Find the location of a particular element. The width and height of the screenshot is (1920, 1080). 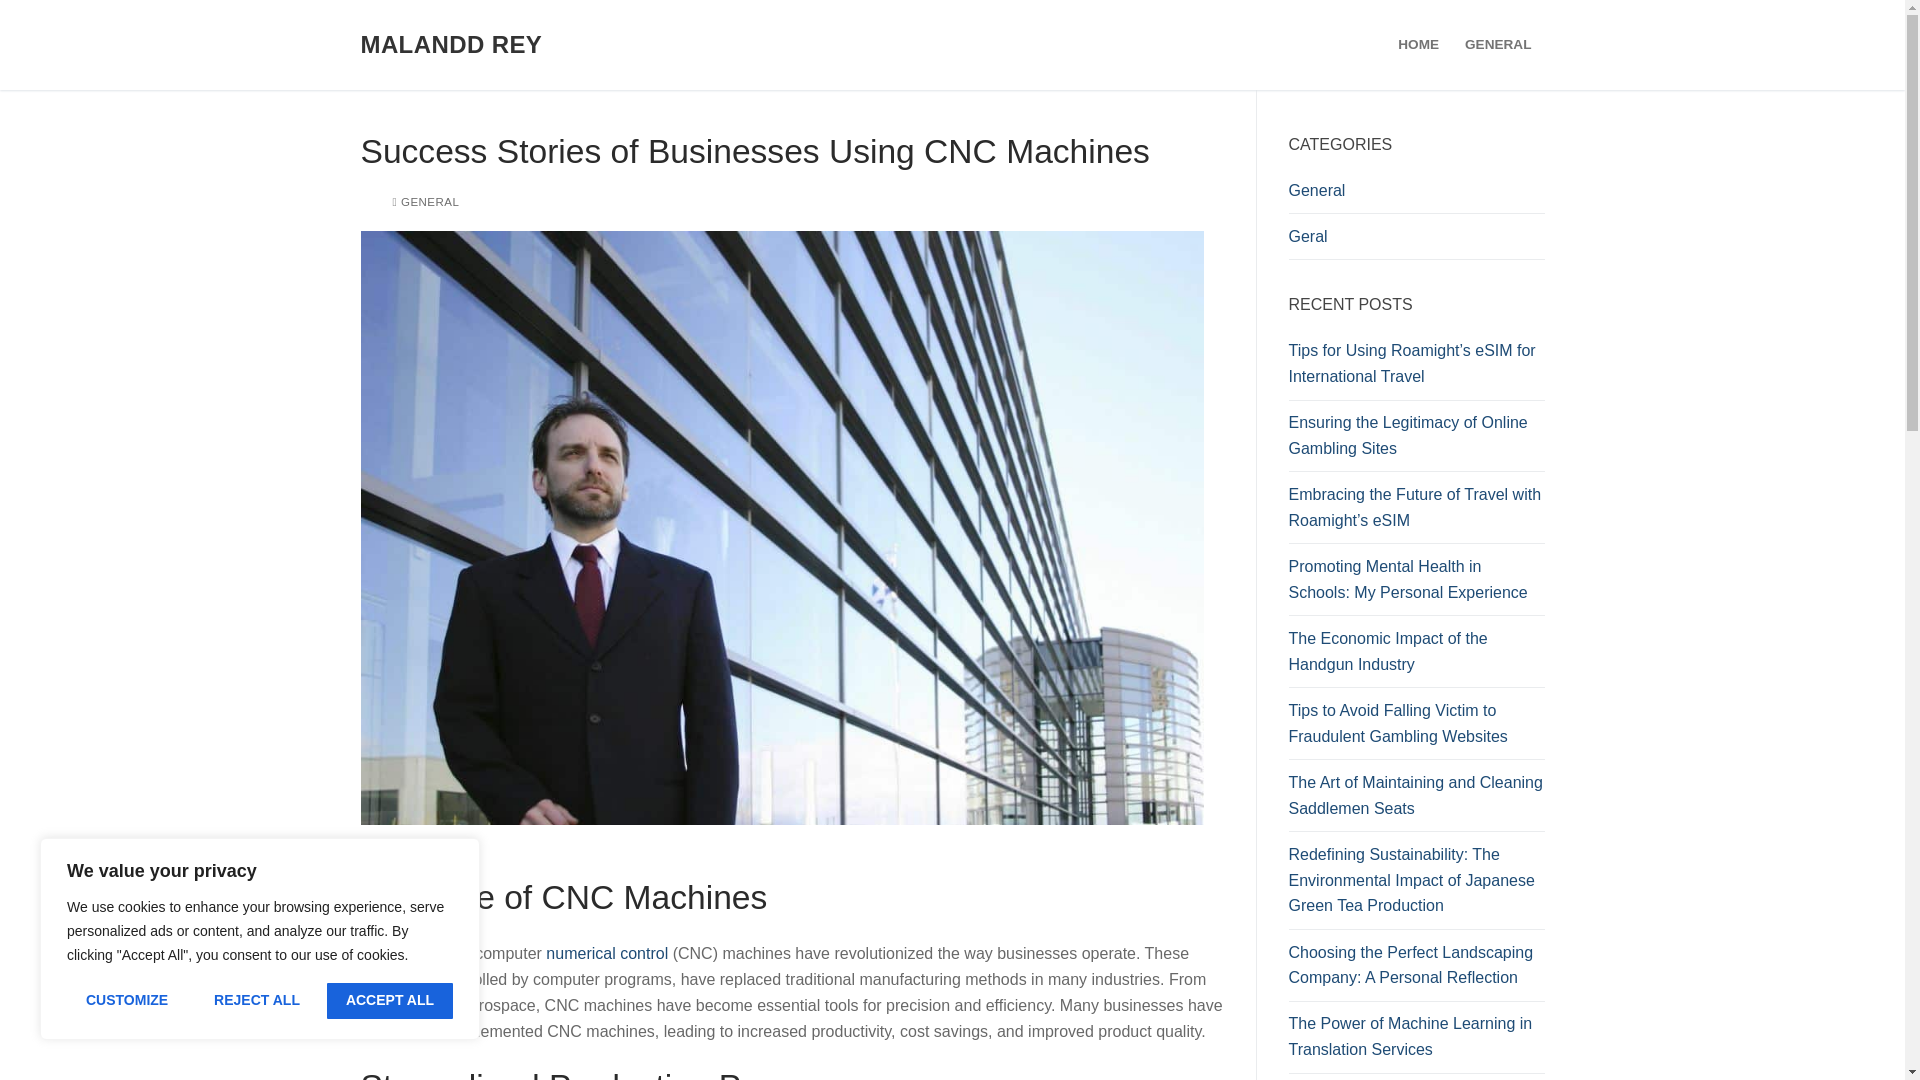

Promoting Mental Health in Schools: My Personal Experience is located at coordinates (1416, 584).